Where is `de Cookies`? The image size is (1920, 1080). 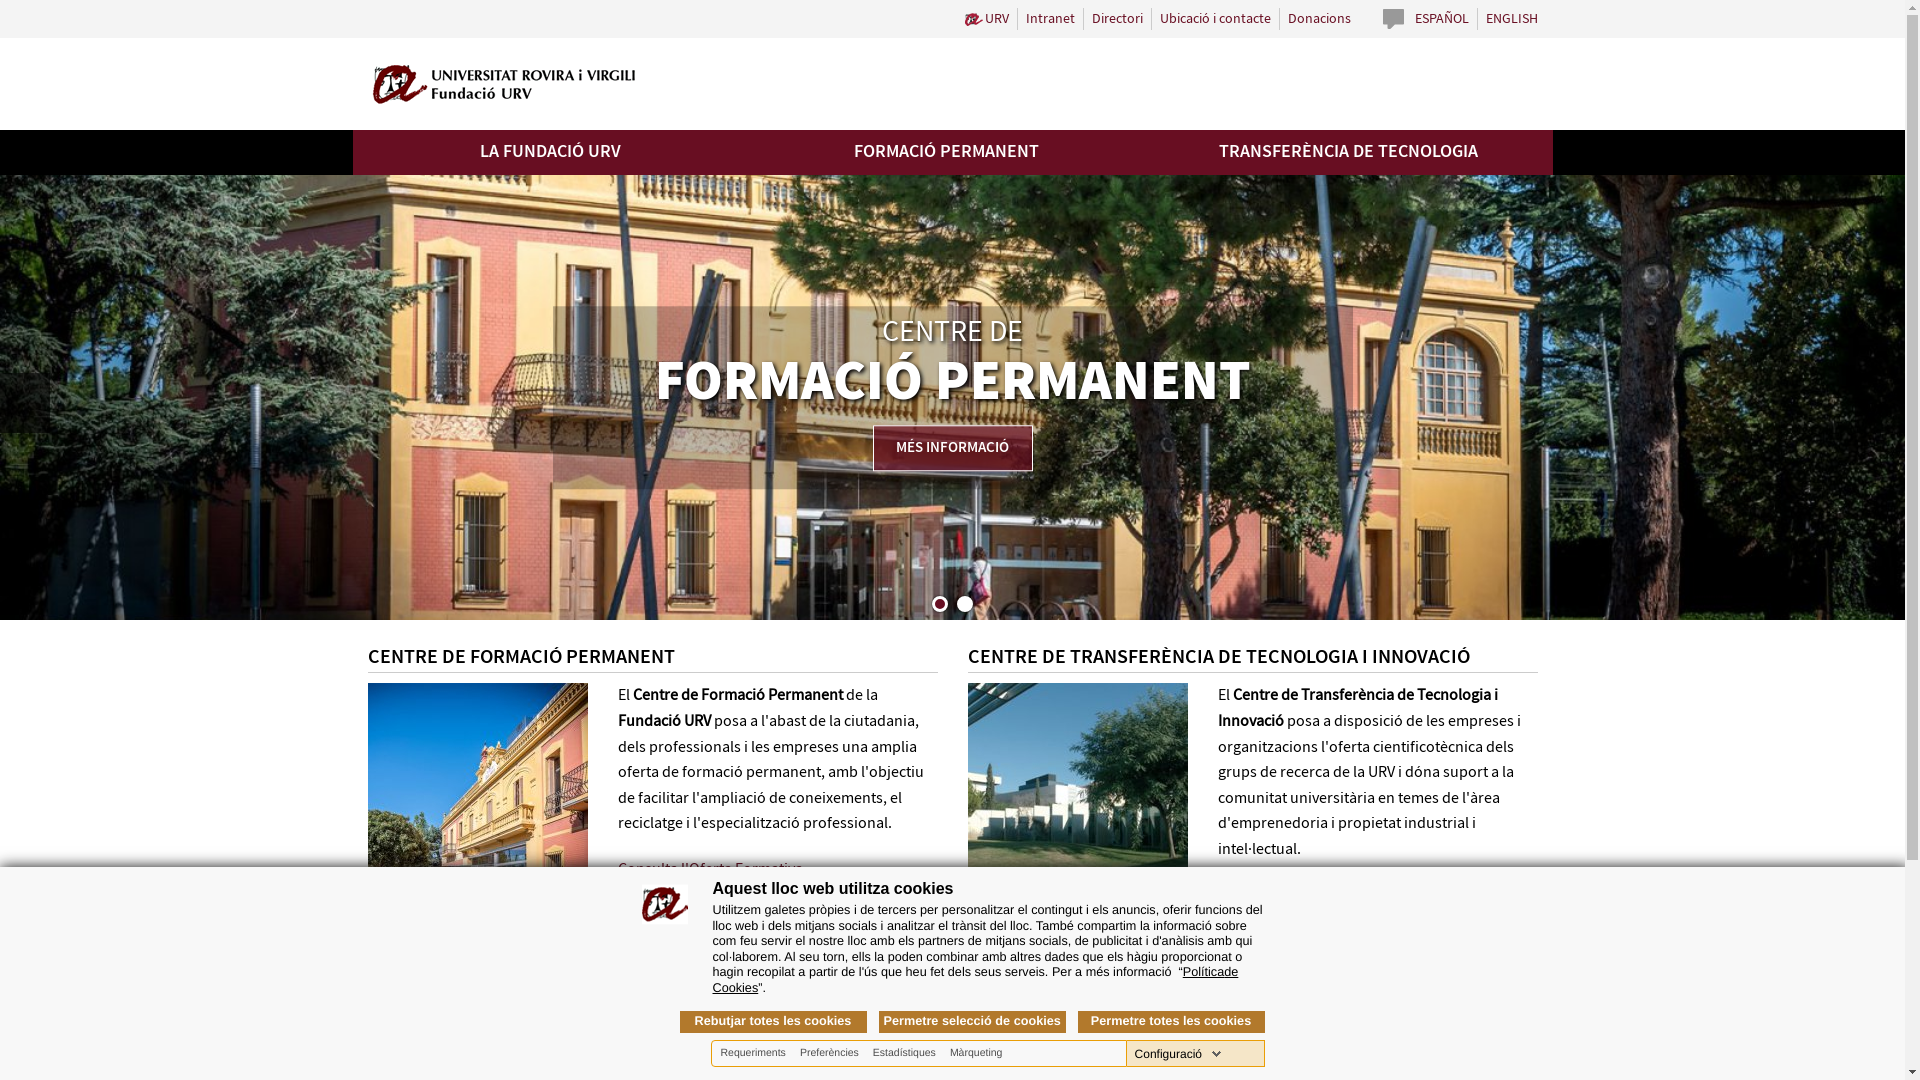
de Cookies is located at coordinates (975, 980).